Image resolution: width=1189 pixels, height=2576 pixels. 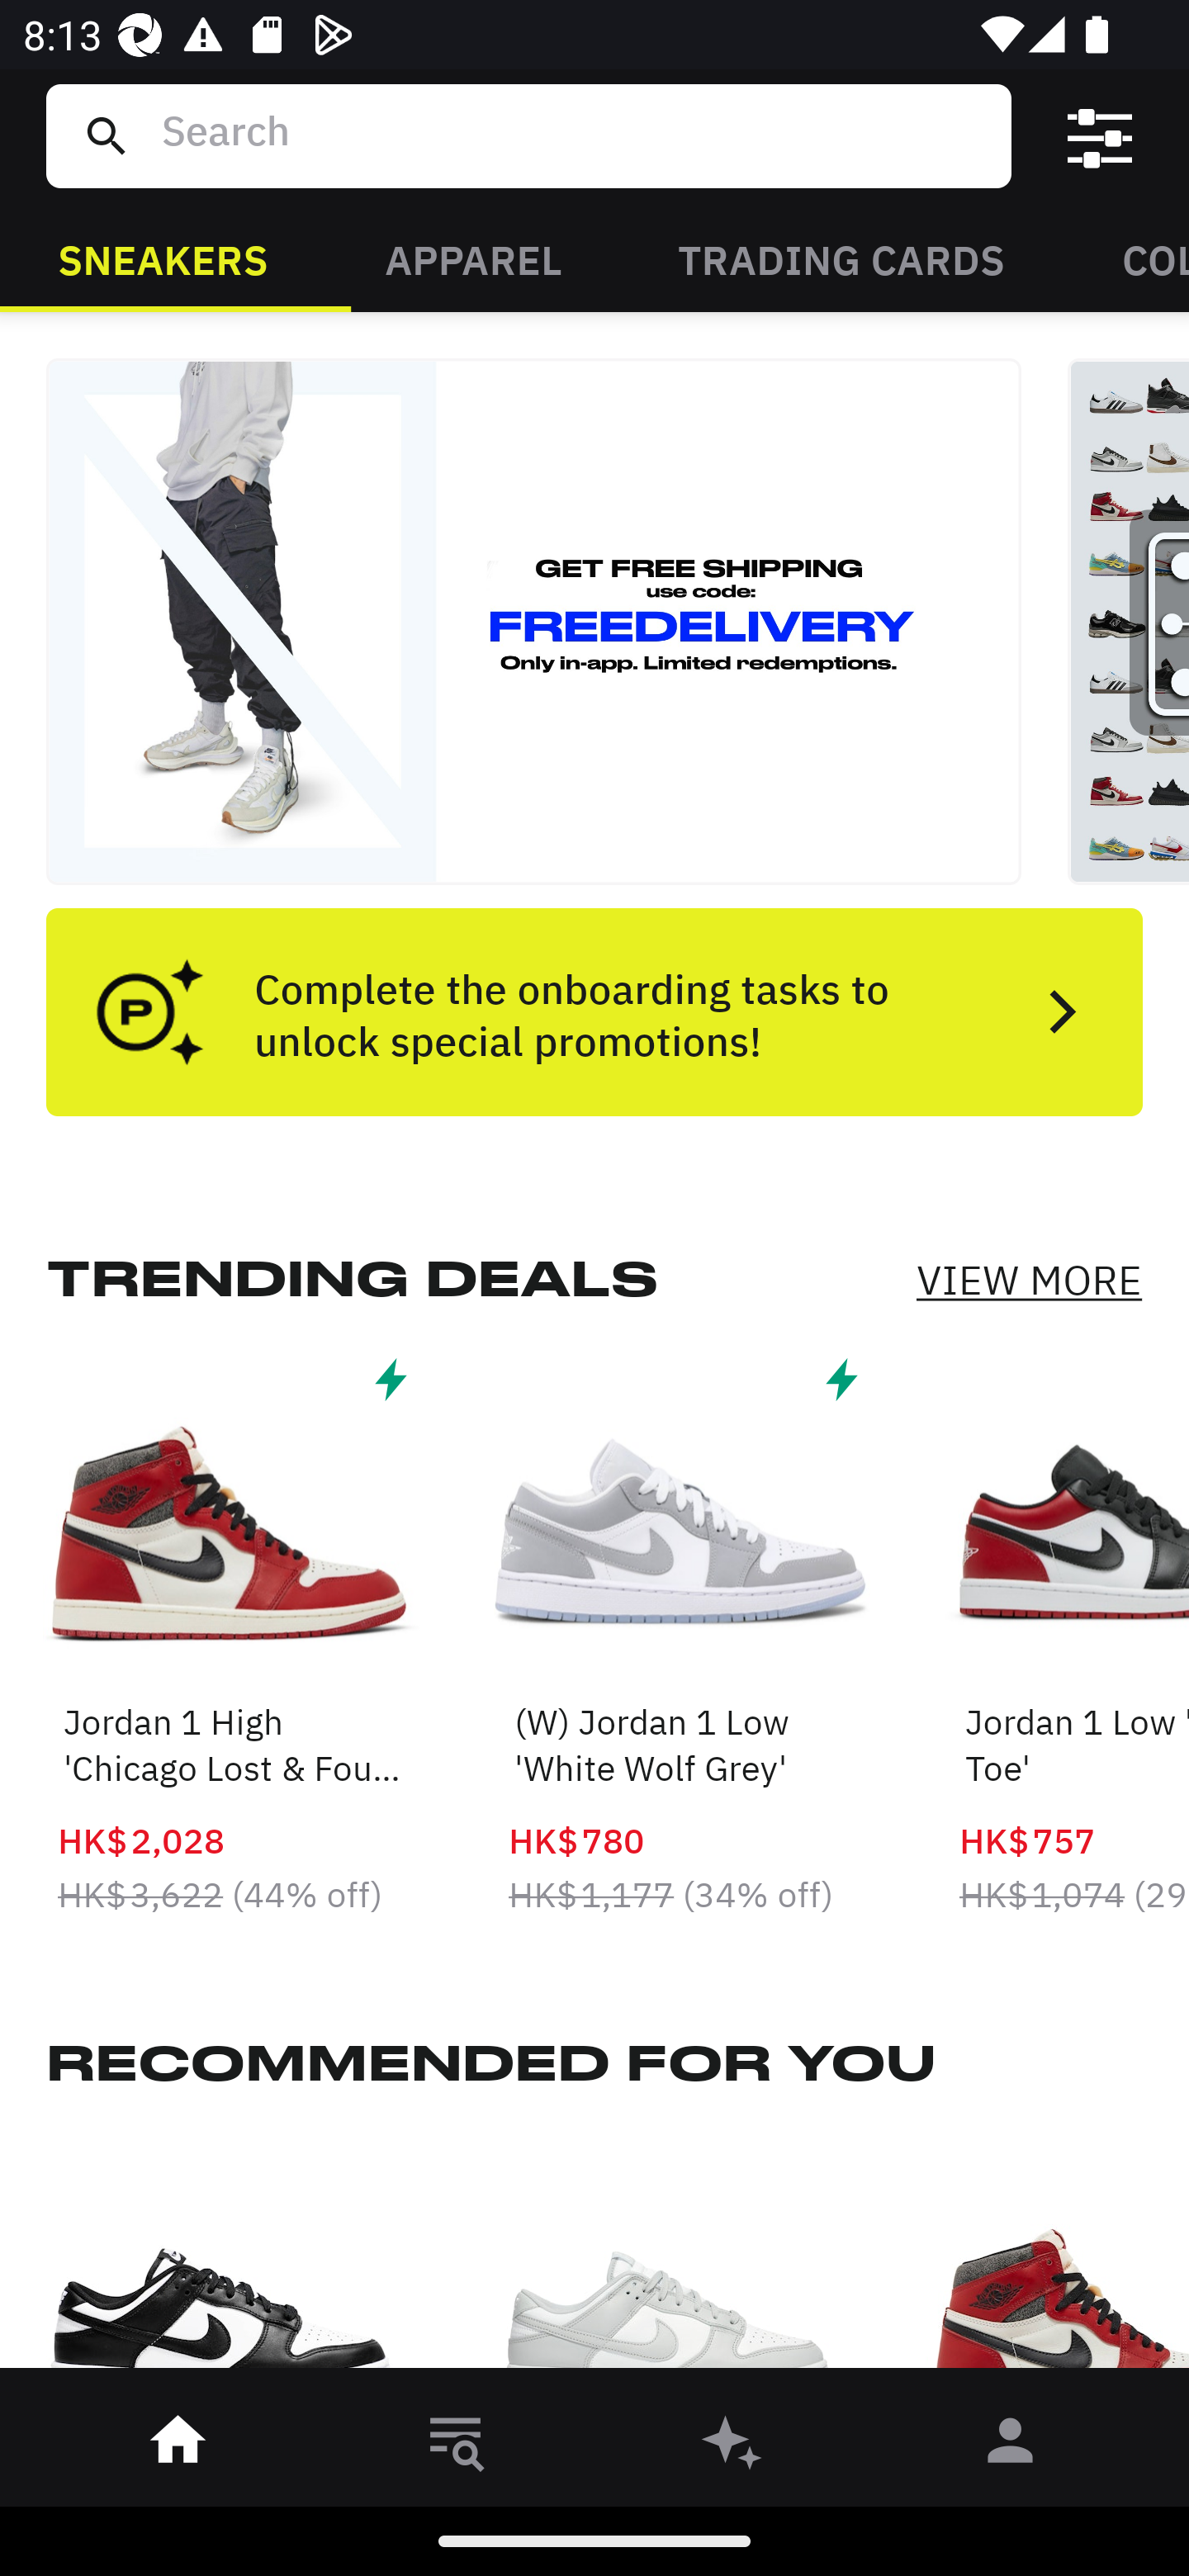 I want to click on VIEW MORE, so click(x=1029, y=1280).